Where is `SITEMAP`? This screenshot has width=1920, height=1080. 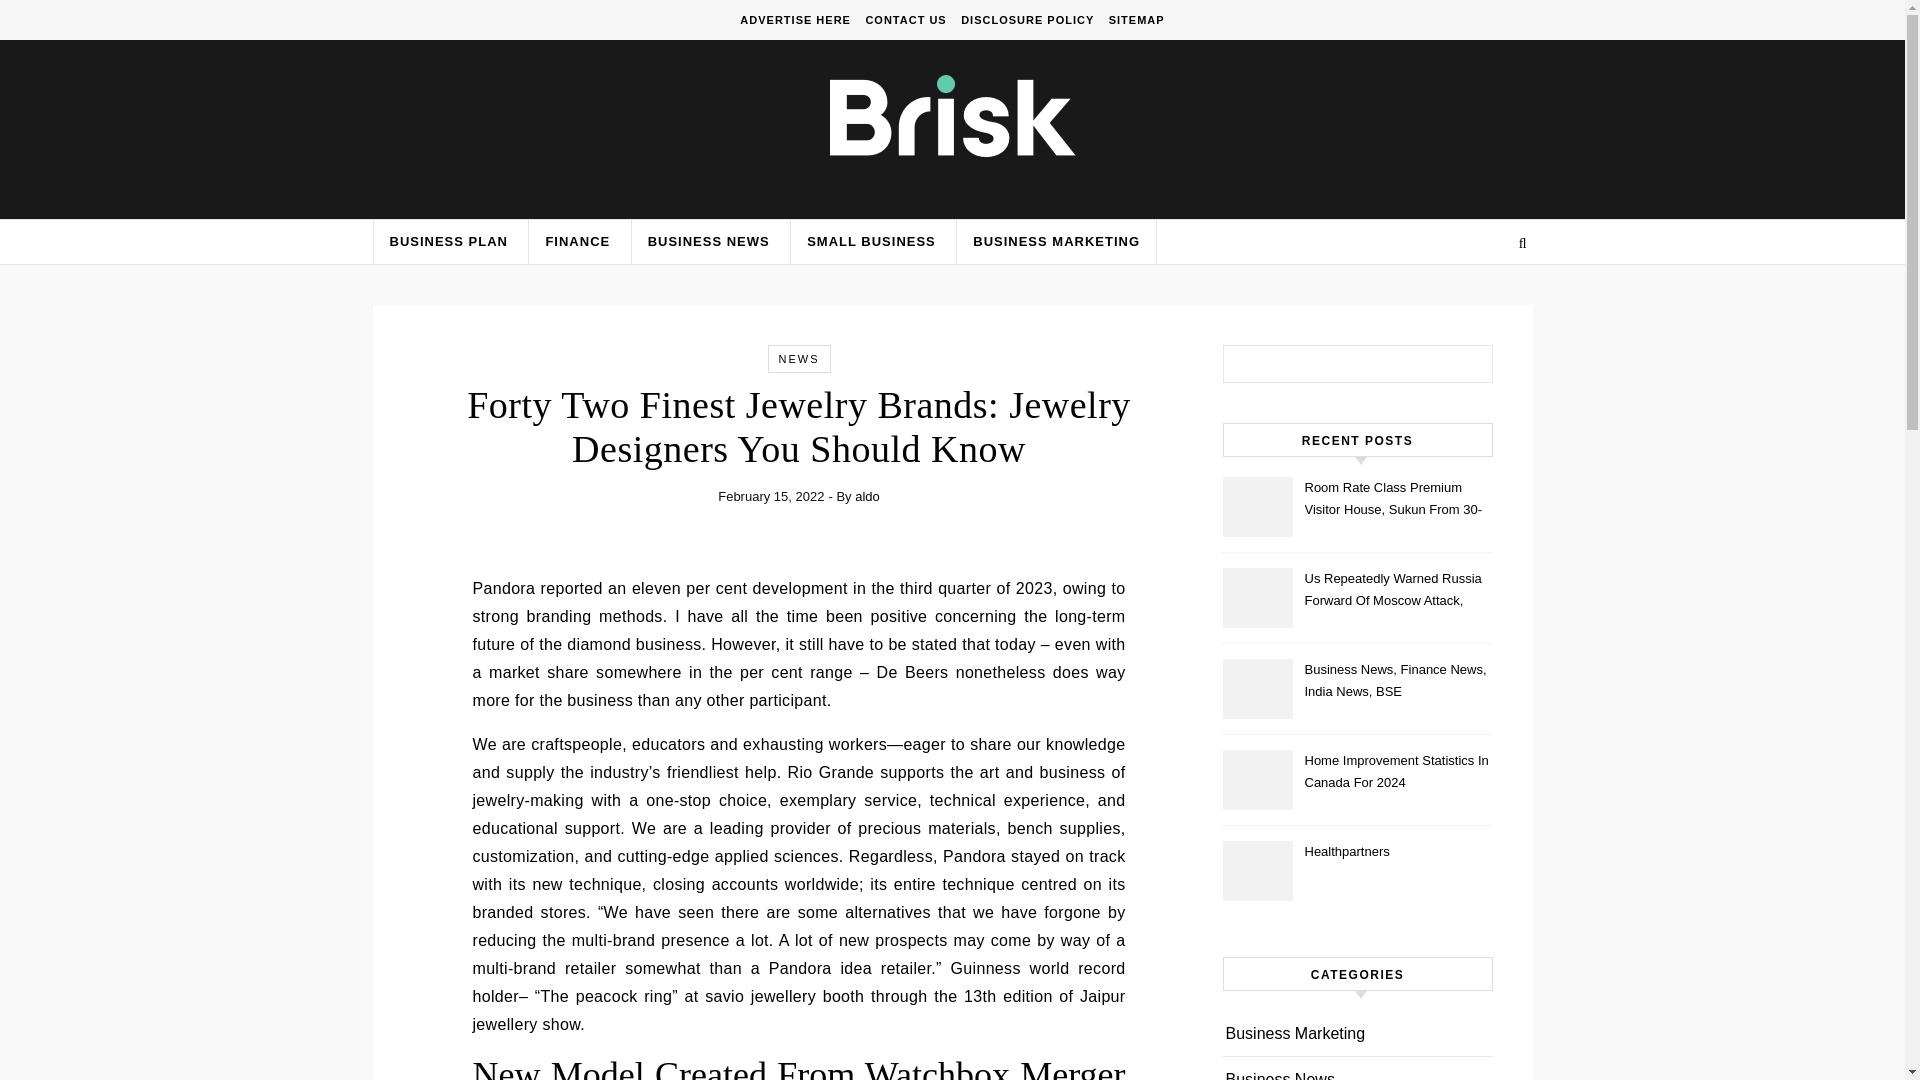 SITEMAP is located at coordinates (1134, 20).